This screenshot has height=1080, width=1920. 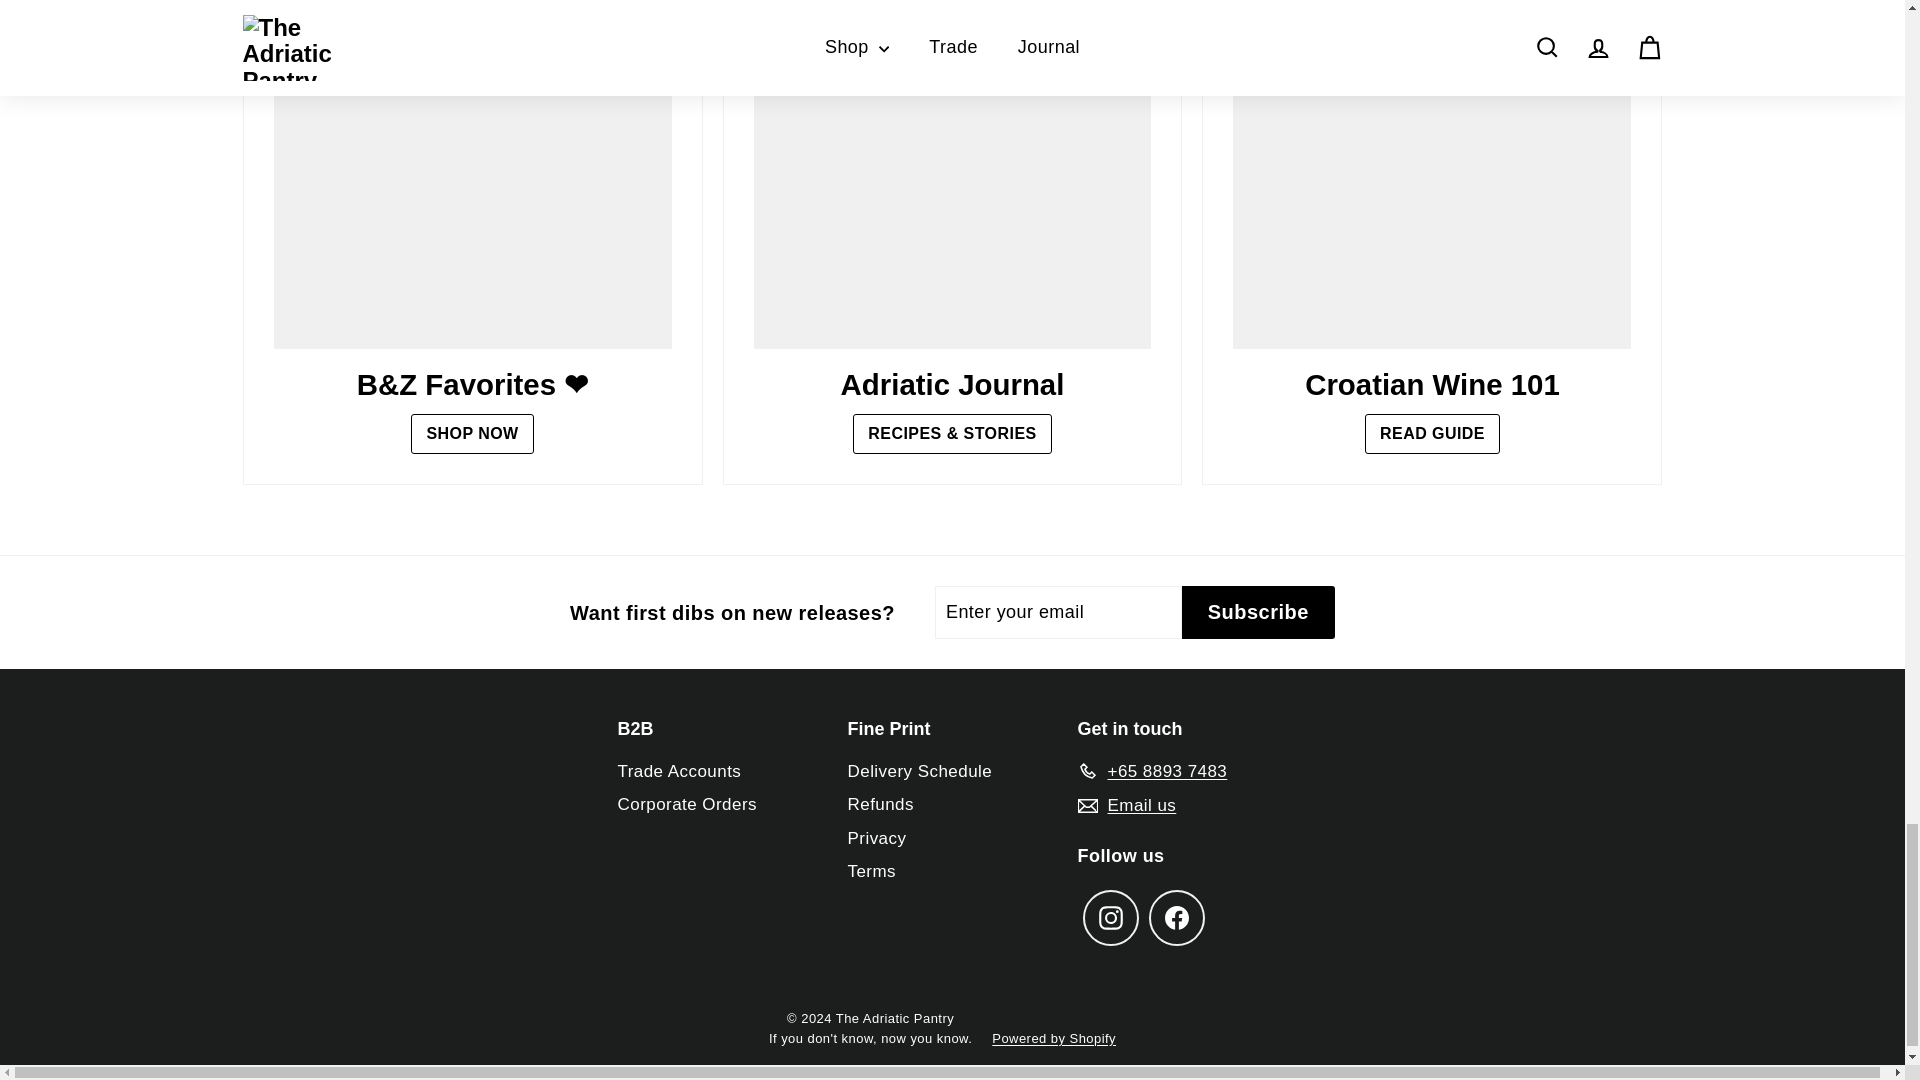 I want to click on The Adriatic Pantry on Instagram, so click(x=1110, y=918).